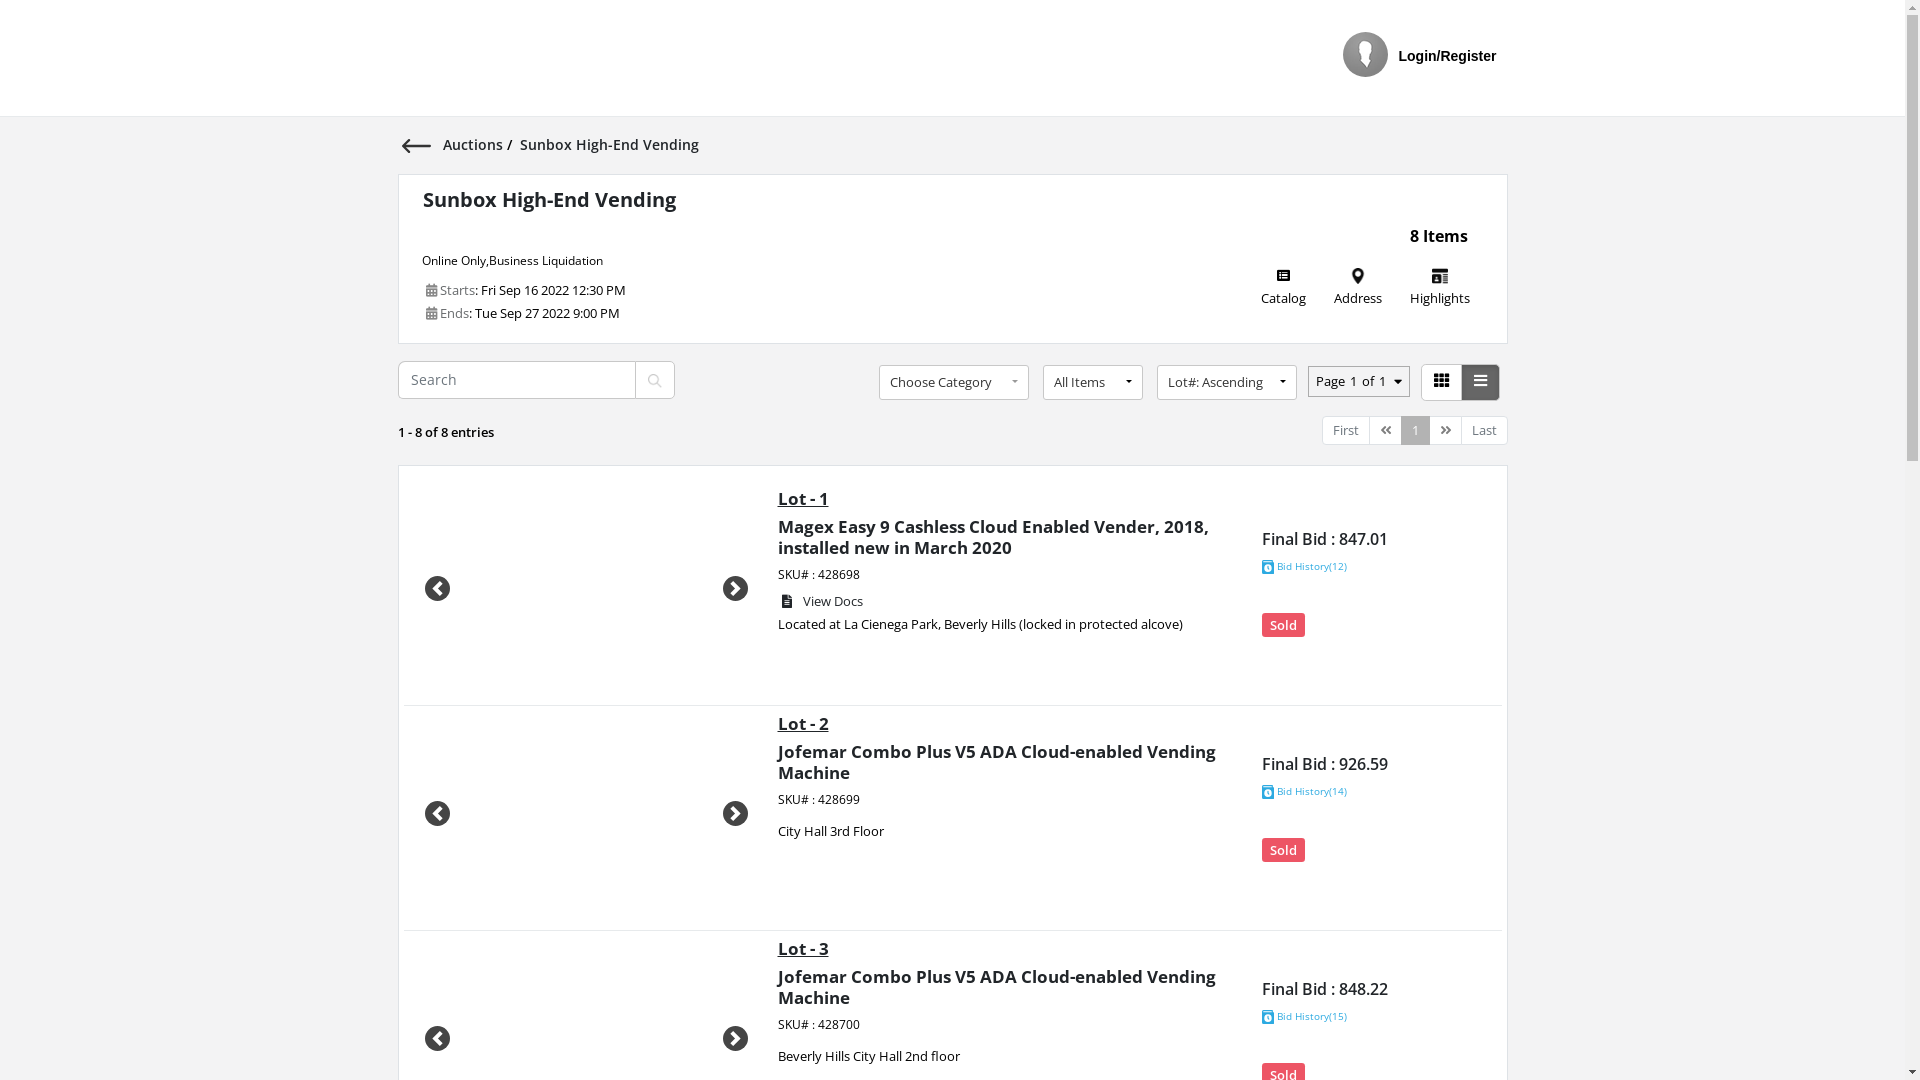  I want to click on Auctions, so click(474, 144).